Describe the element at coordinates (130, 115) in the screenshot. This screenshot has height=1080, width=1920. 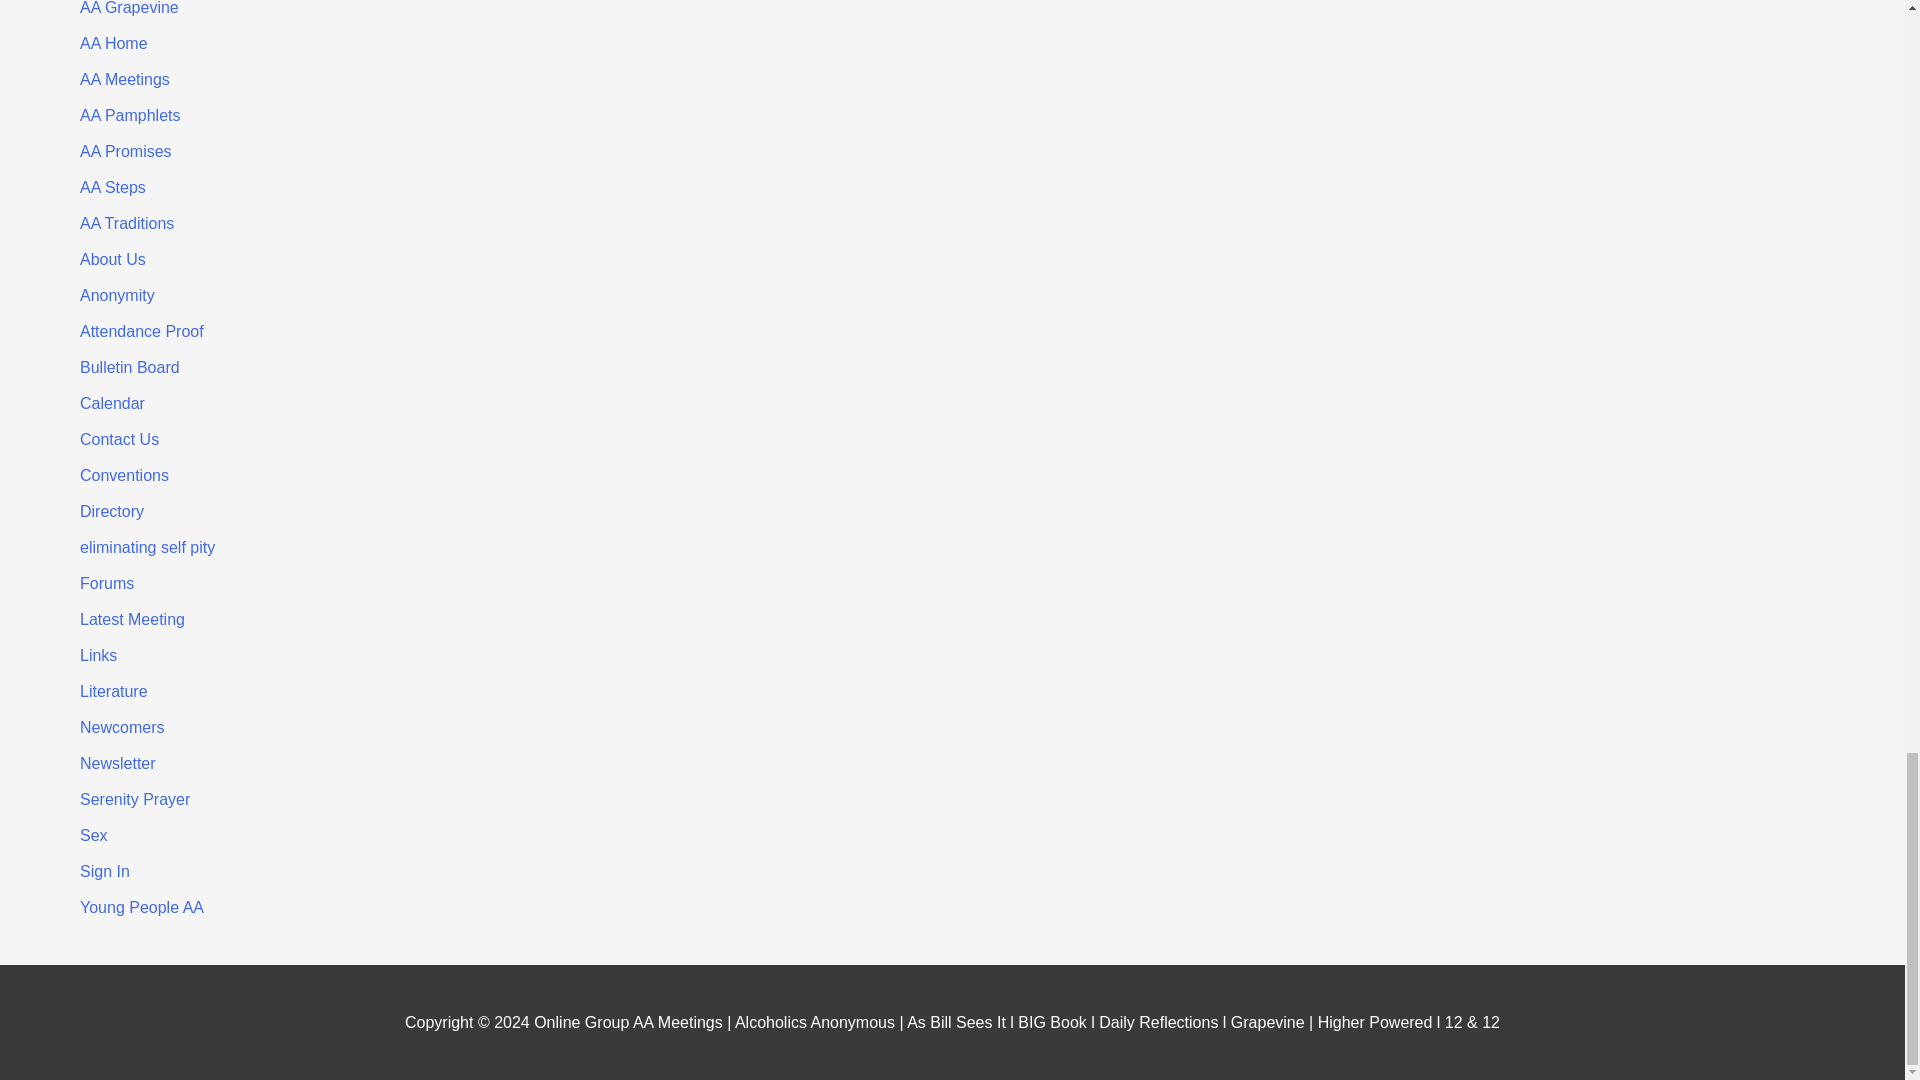
I see `AA Pamphlets` at that location.